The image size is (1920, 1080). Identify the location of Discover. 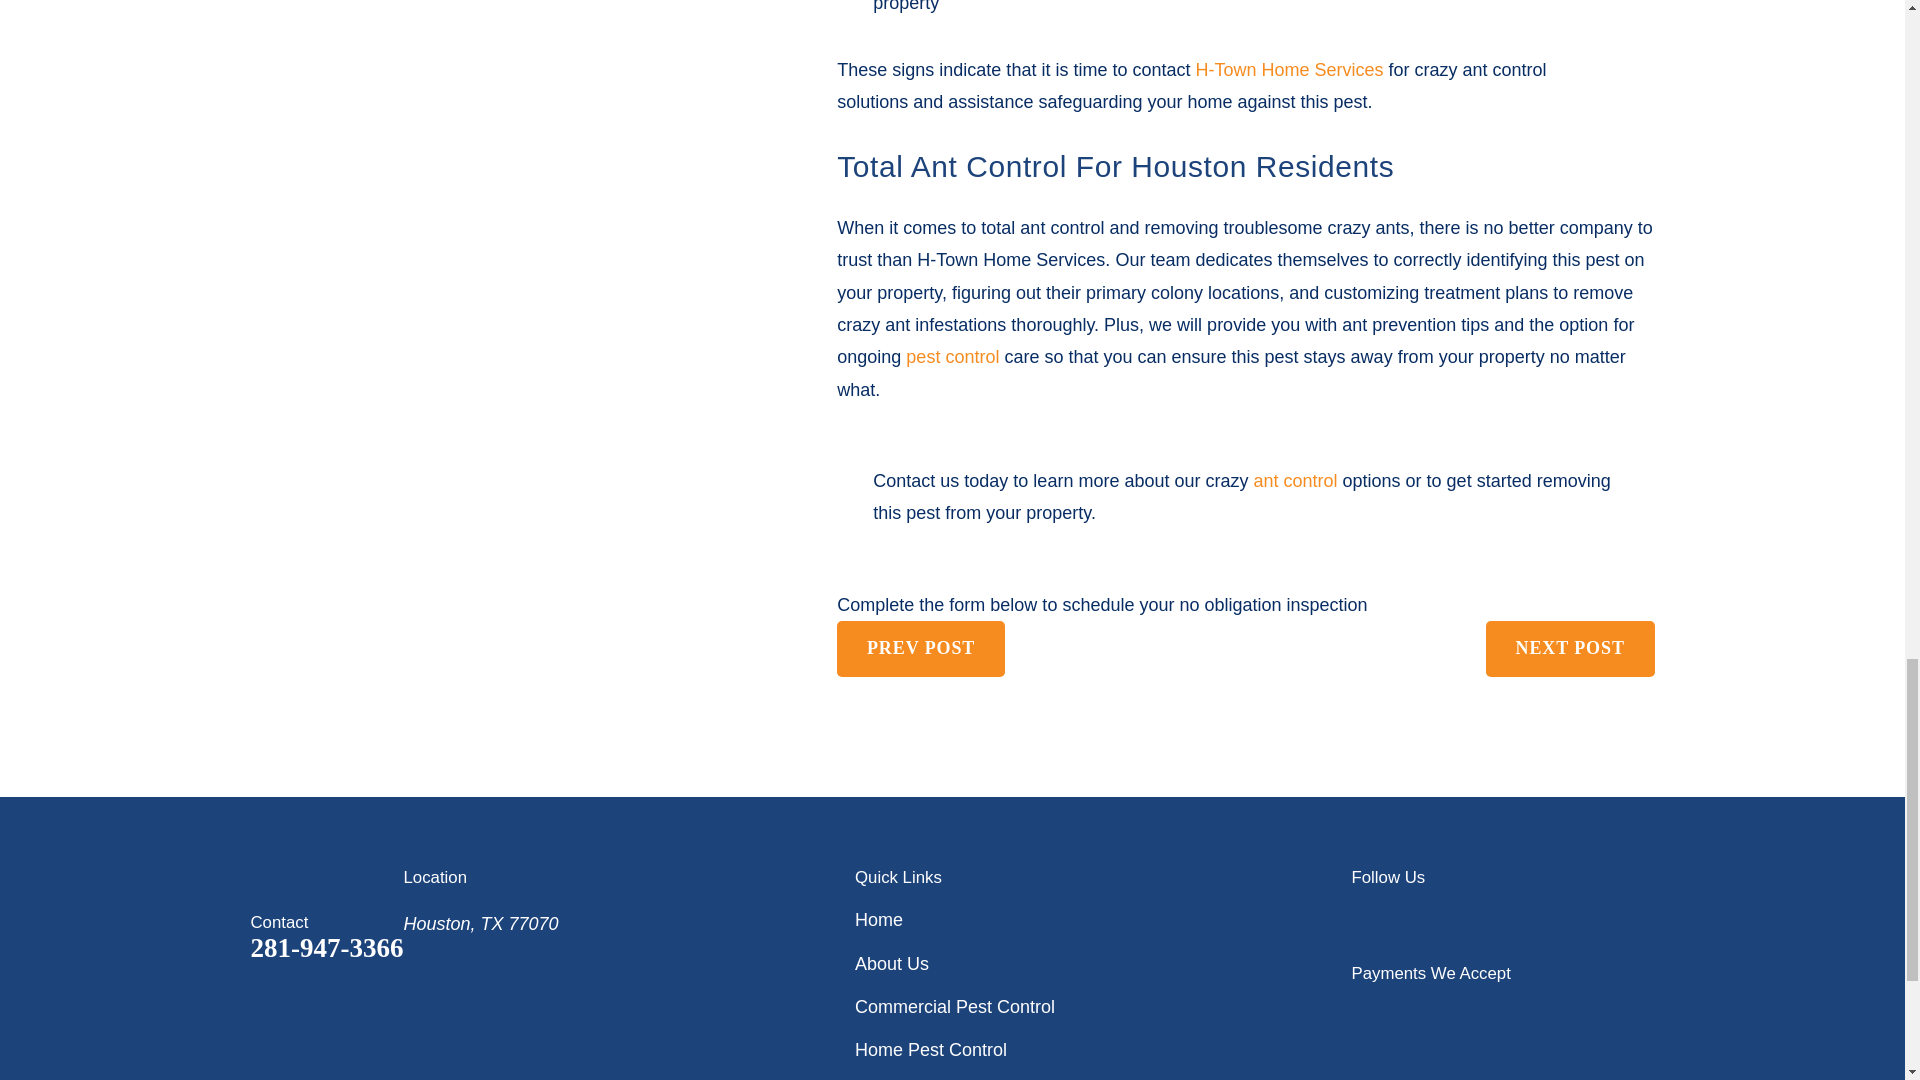
(1530, 1012).